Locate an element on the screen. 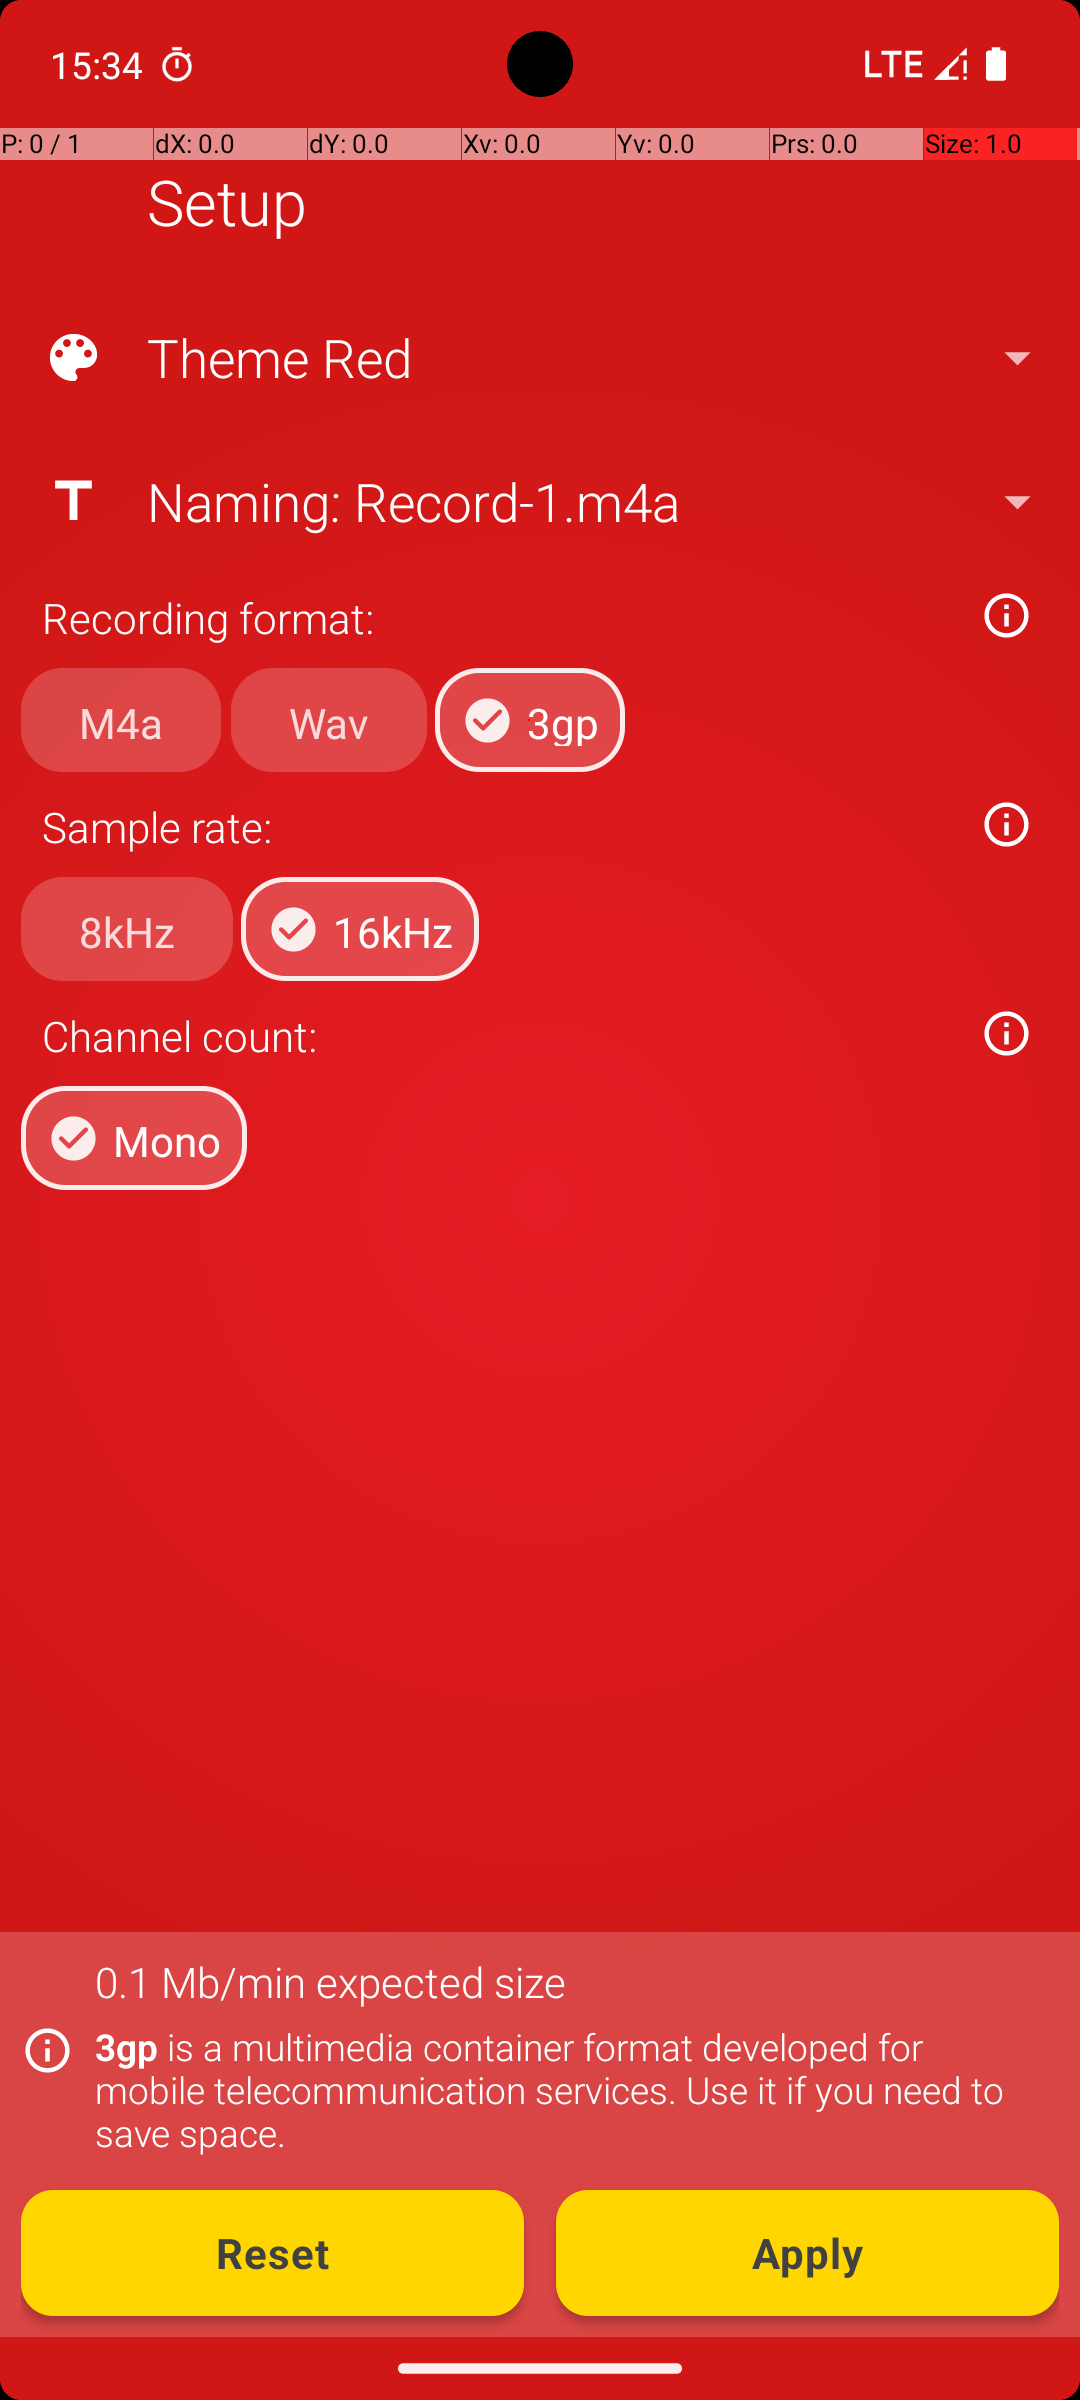 This screenshot has width=1080, height=2400. Phone one bar. is located at coordinates (912, 64).